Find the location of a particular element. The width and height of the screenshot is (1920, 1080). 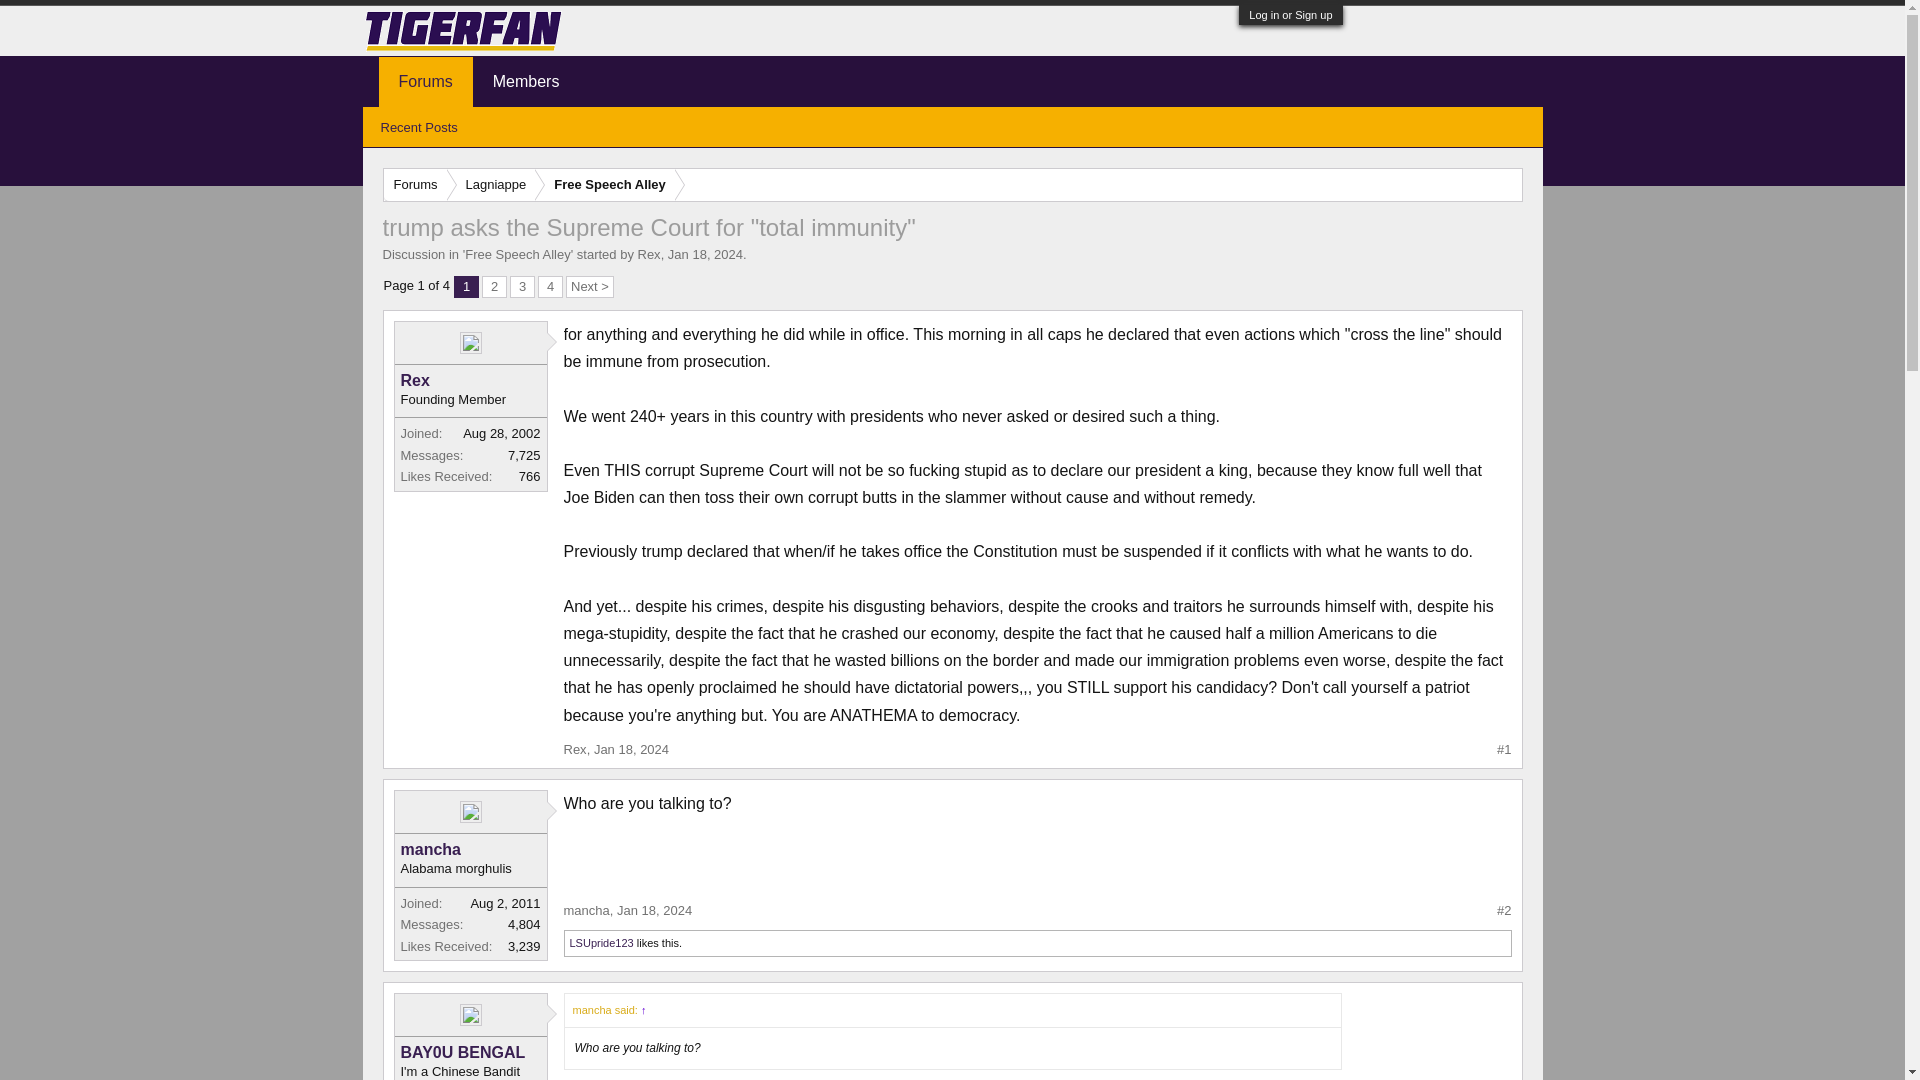

Log in or Sign up is located at coordinates (1290, 14).